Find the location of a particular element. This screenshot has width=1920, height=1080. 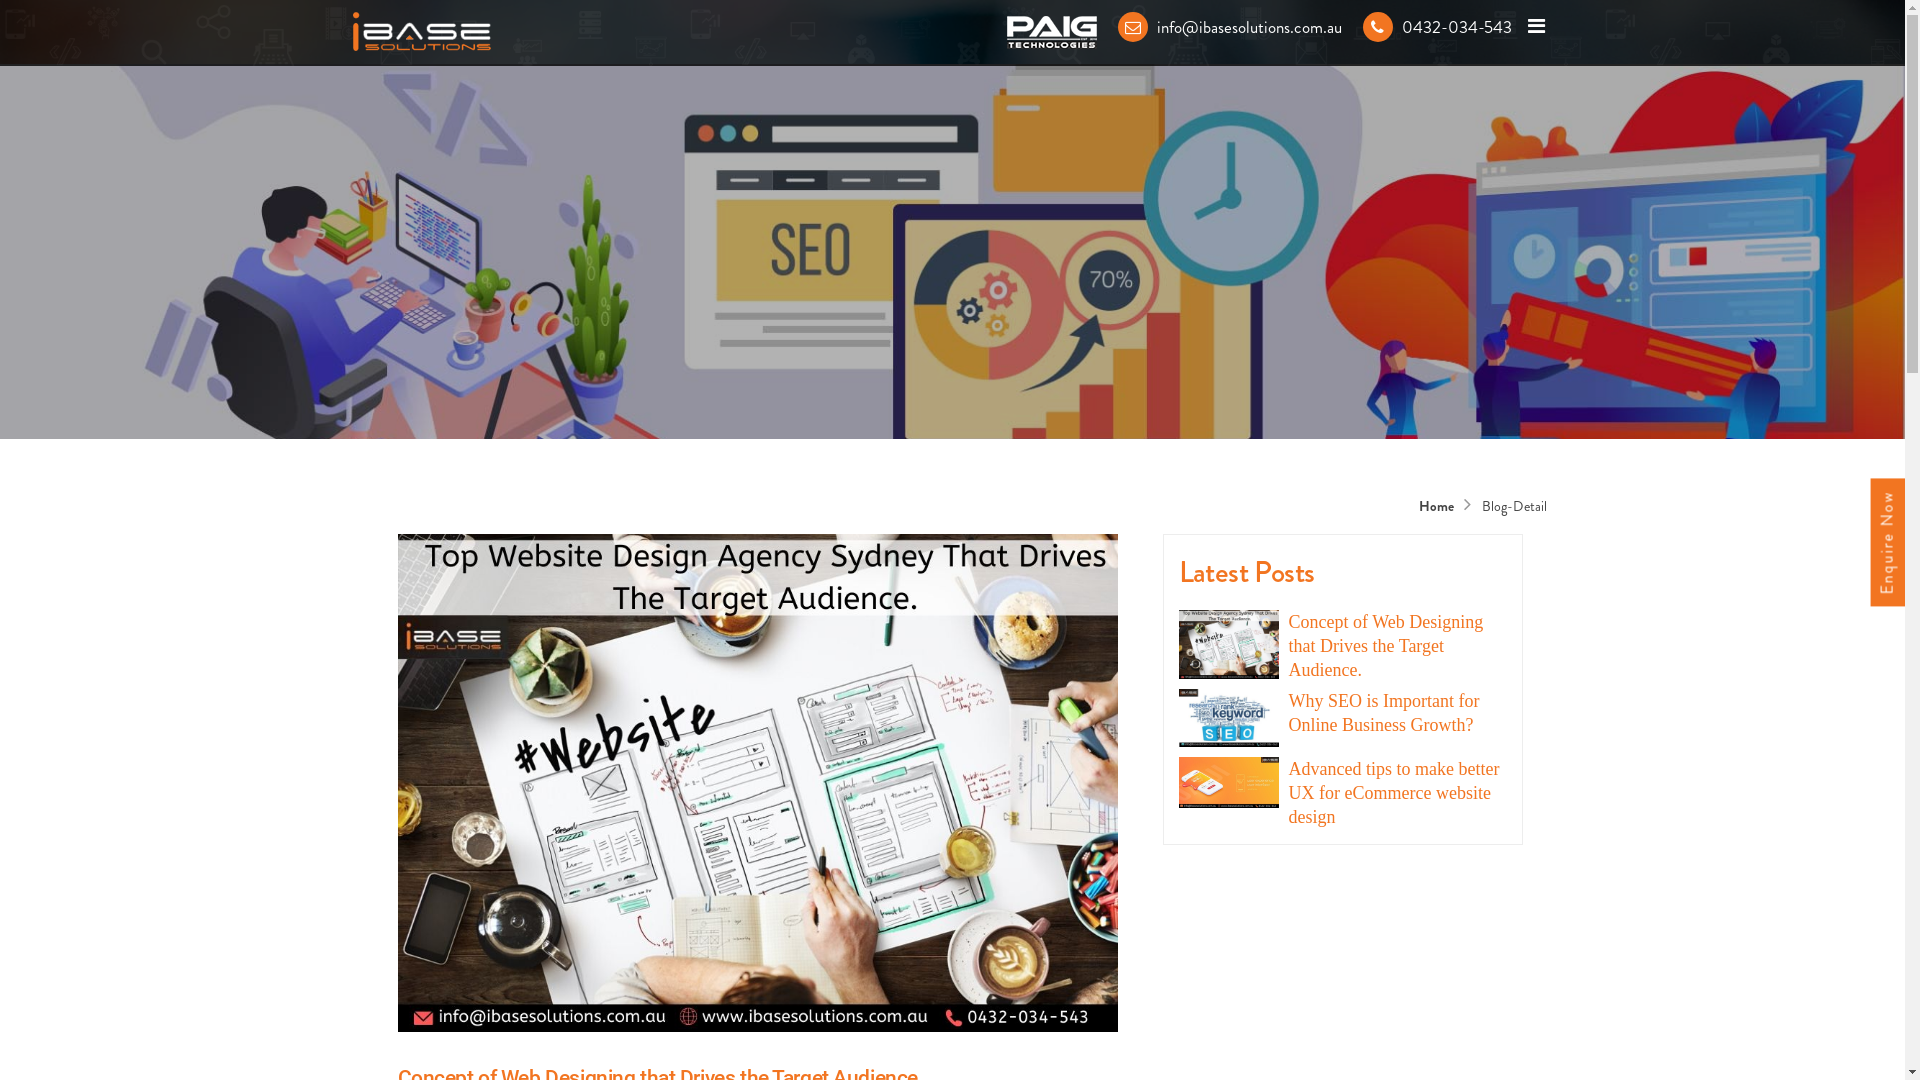

Why SEO is Important for Online Business Growth? is located at coordinates (1397, 713).